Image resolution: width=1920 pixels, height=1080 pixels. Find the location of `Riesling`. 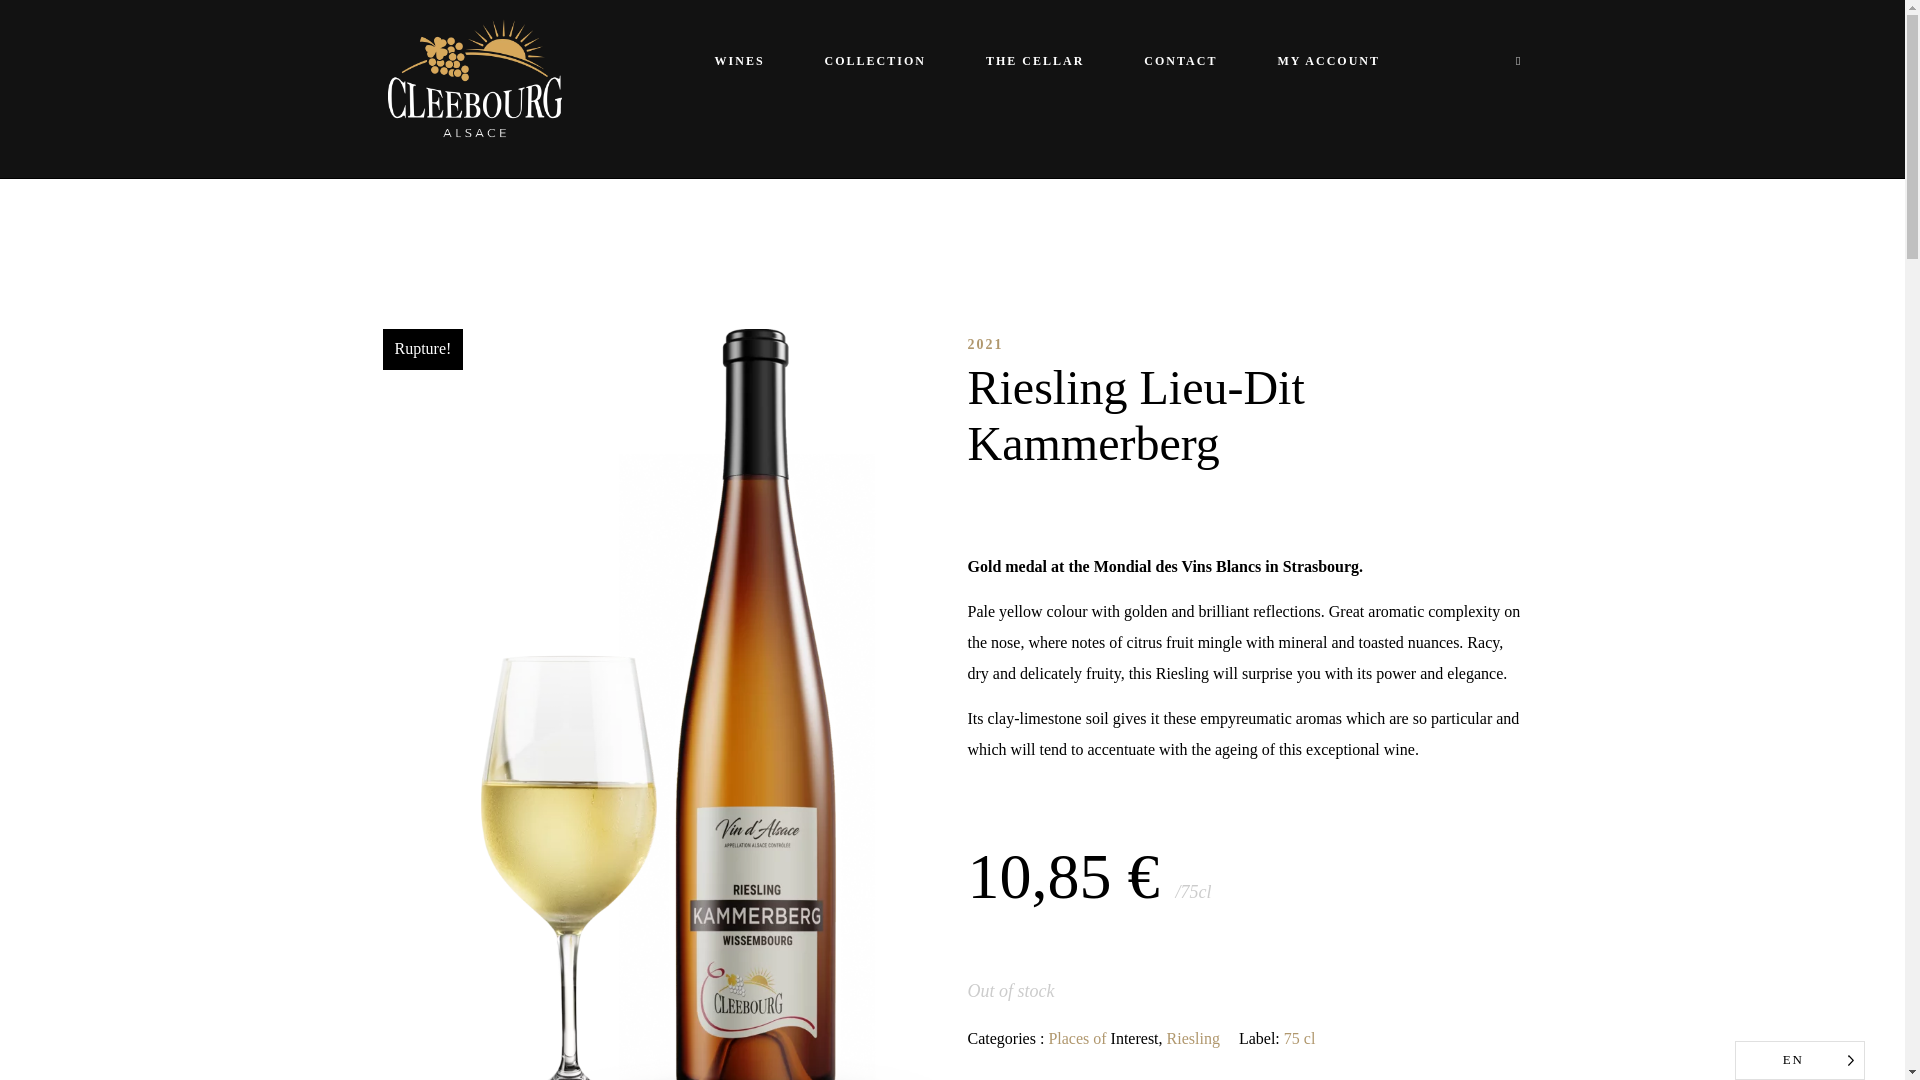

Riesling is located at coordinates (1193, 1038).